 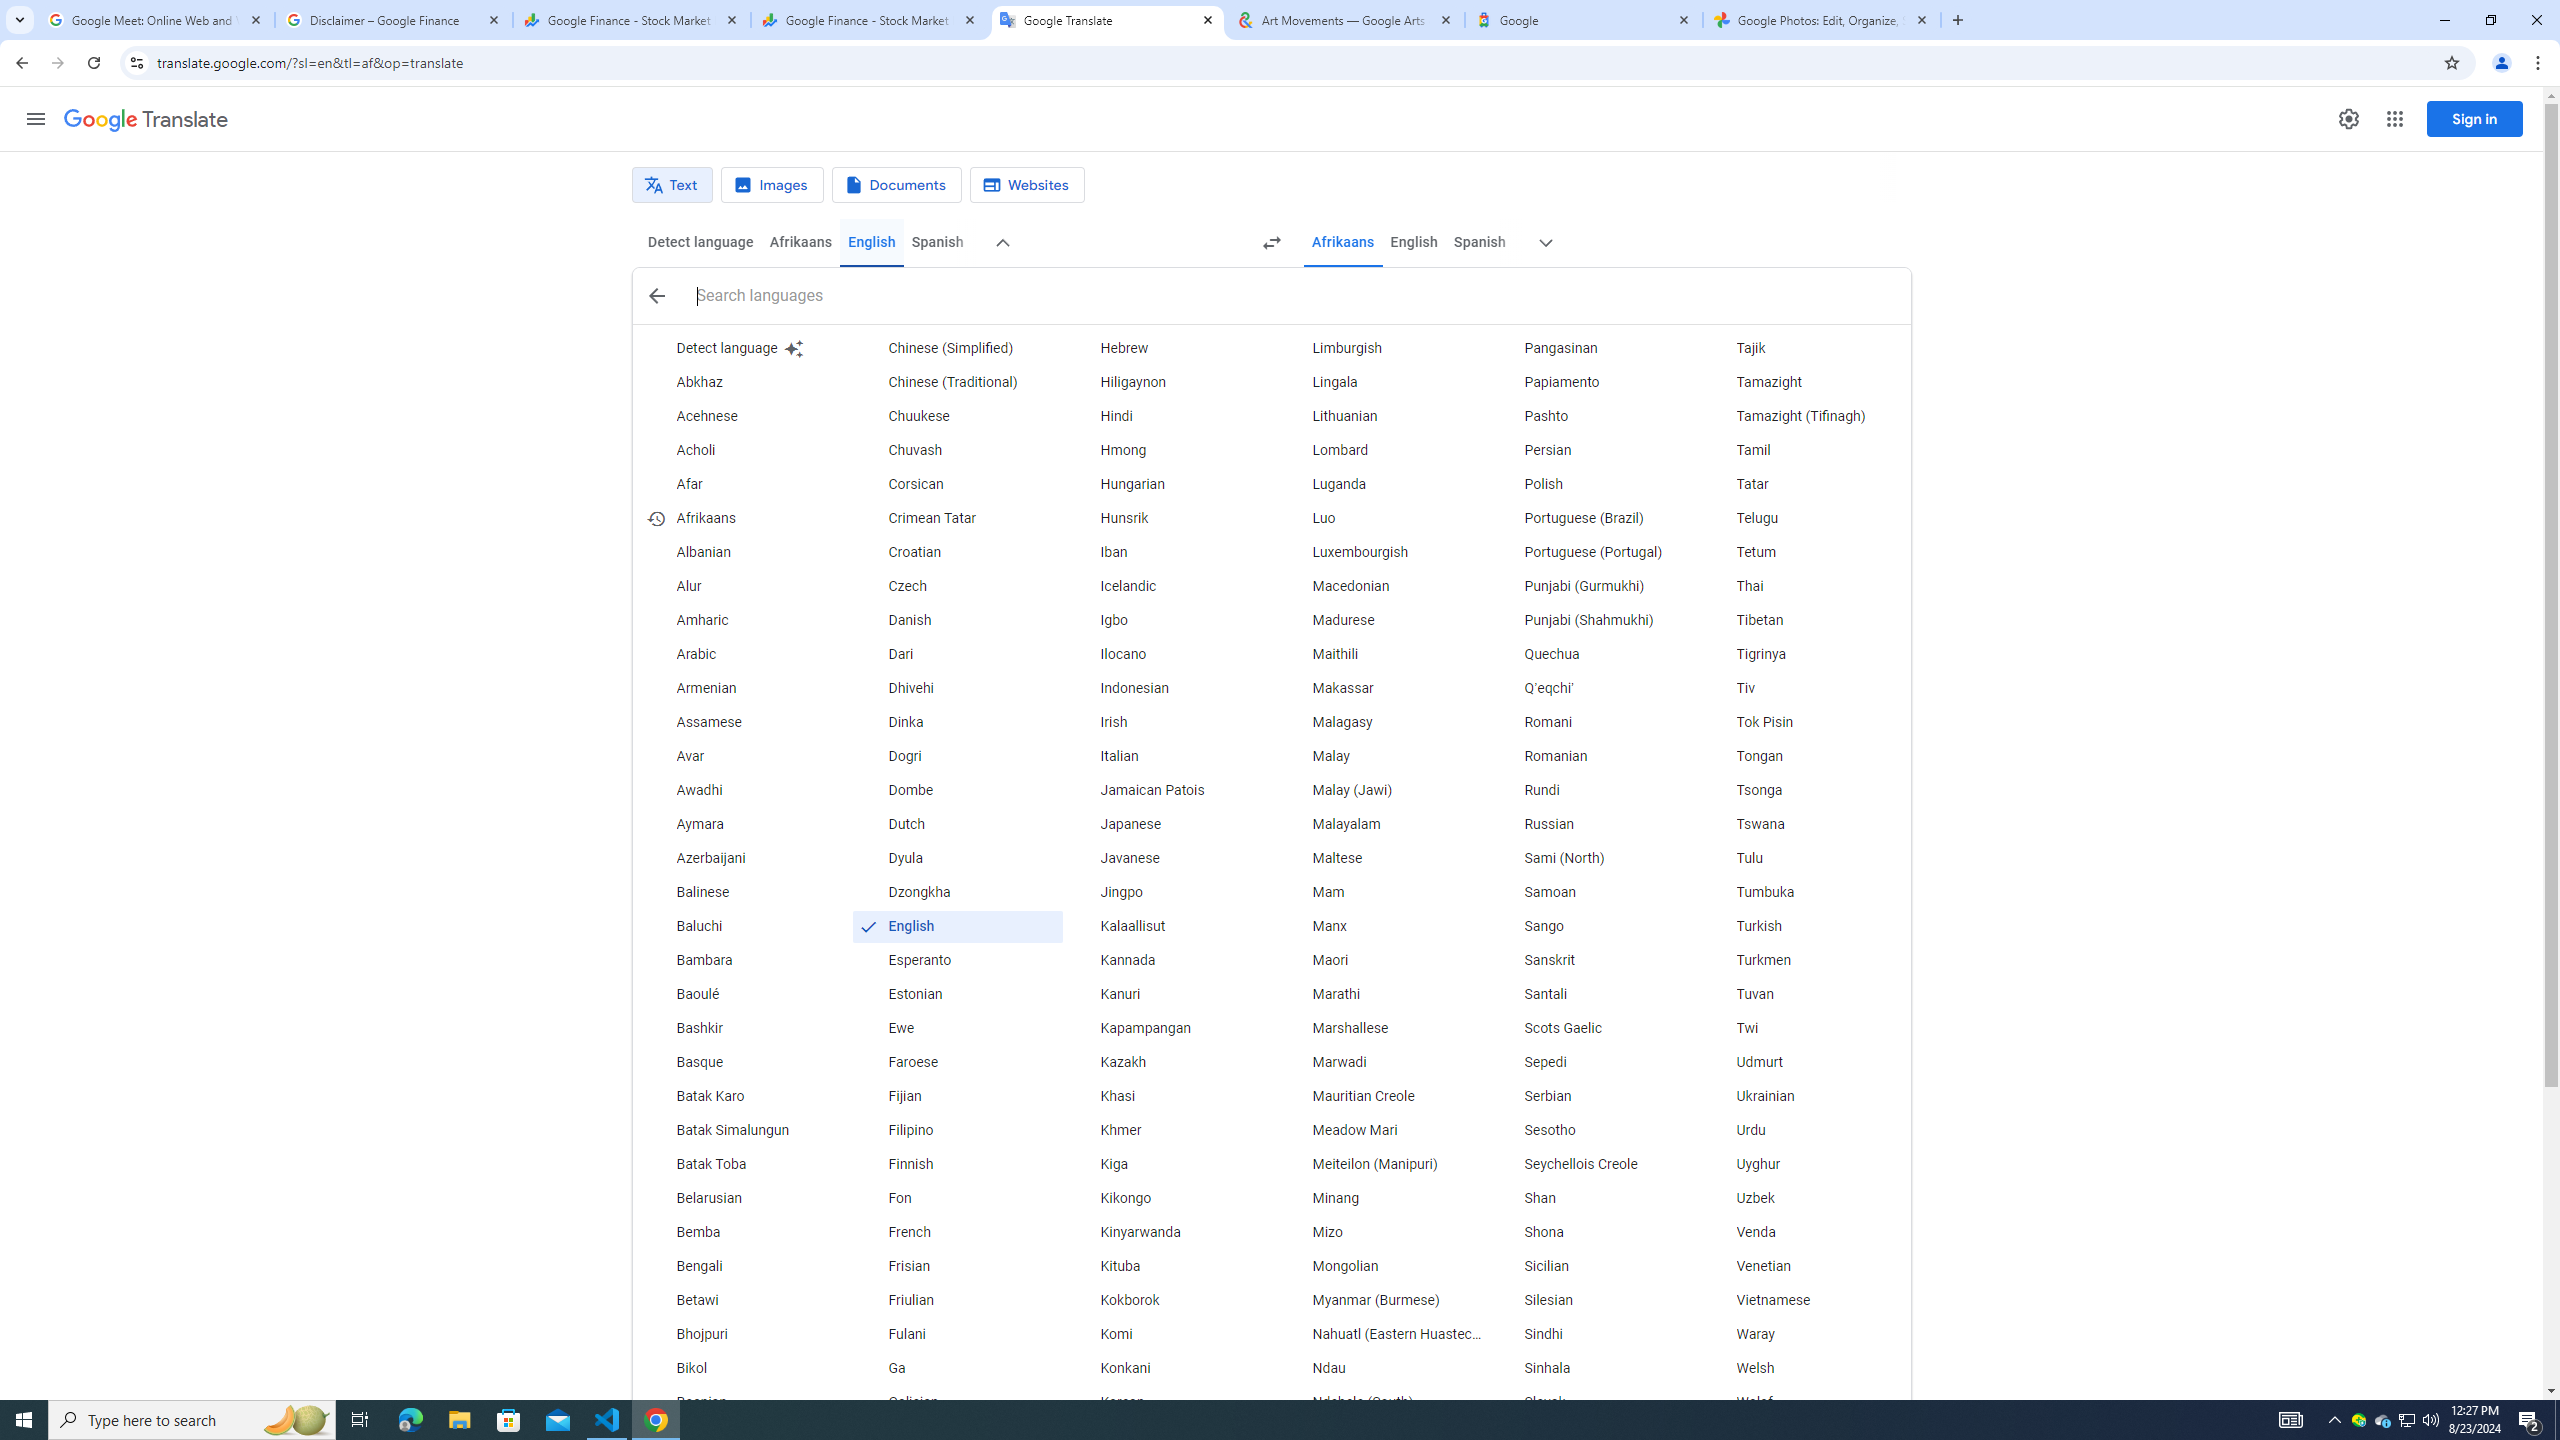 What do you see at coordinates (744, 722) in the screenshot?
I see `Assamese` at bounding box center [744, 722].